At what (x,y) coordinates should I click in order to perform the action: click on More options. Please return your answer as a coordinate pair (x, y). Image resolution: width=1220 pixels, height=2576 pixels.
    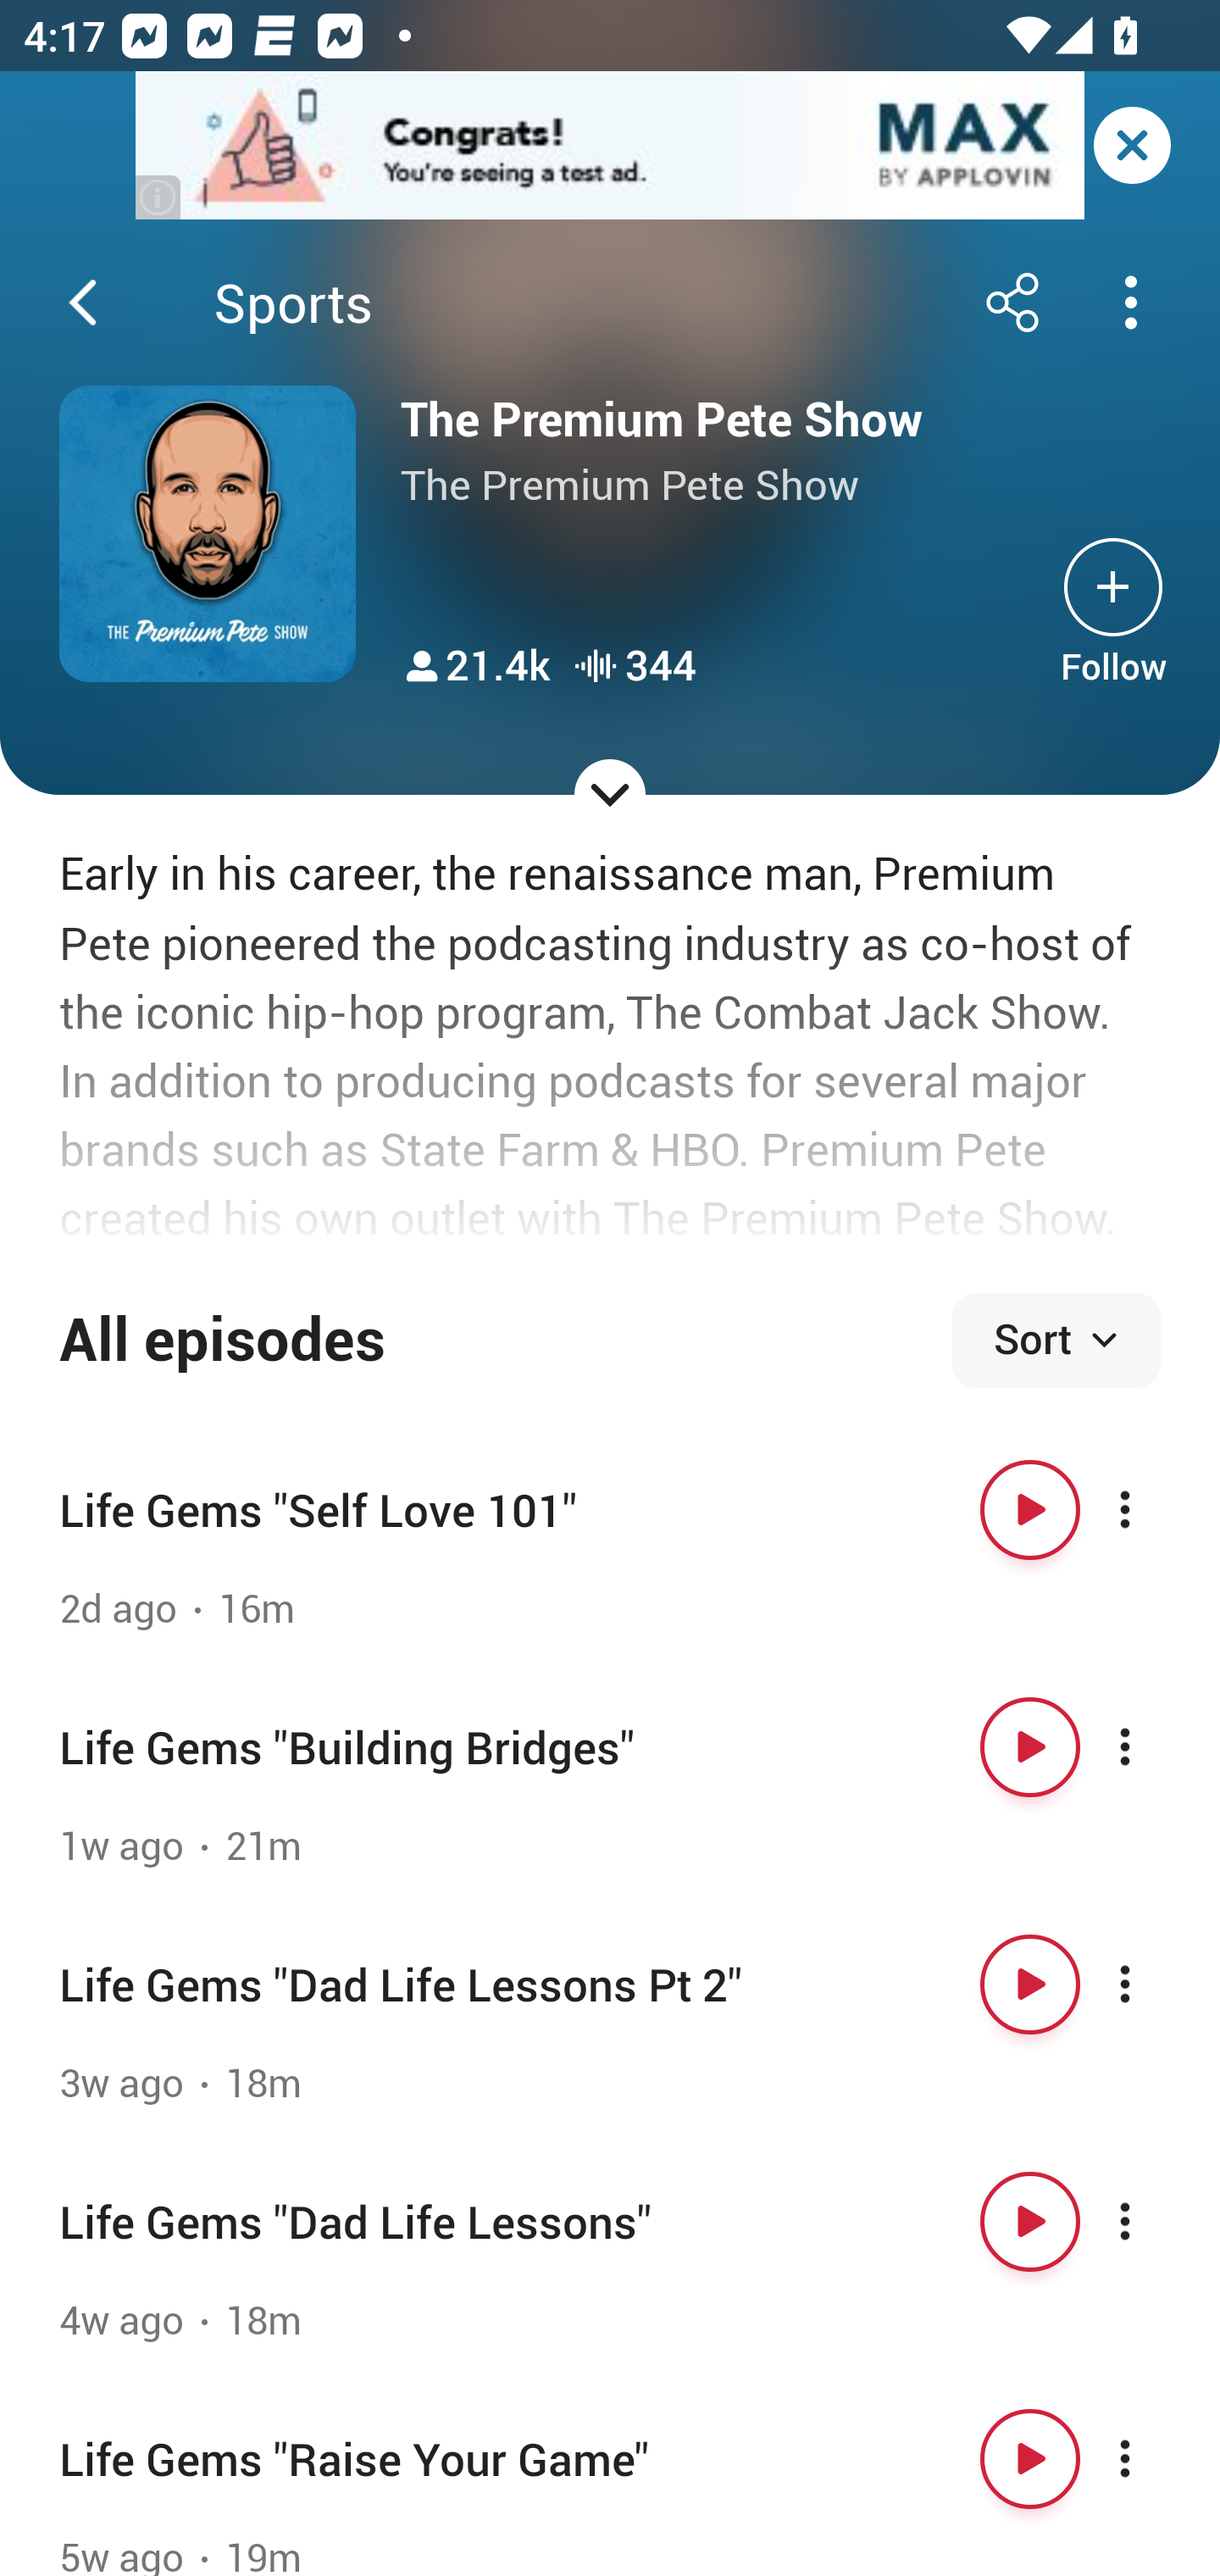
    Looking at the image, I should click on (1154, 2459).